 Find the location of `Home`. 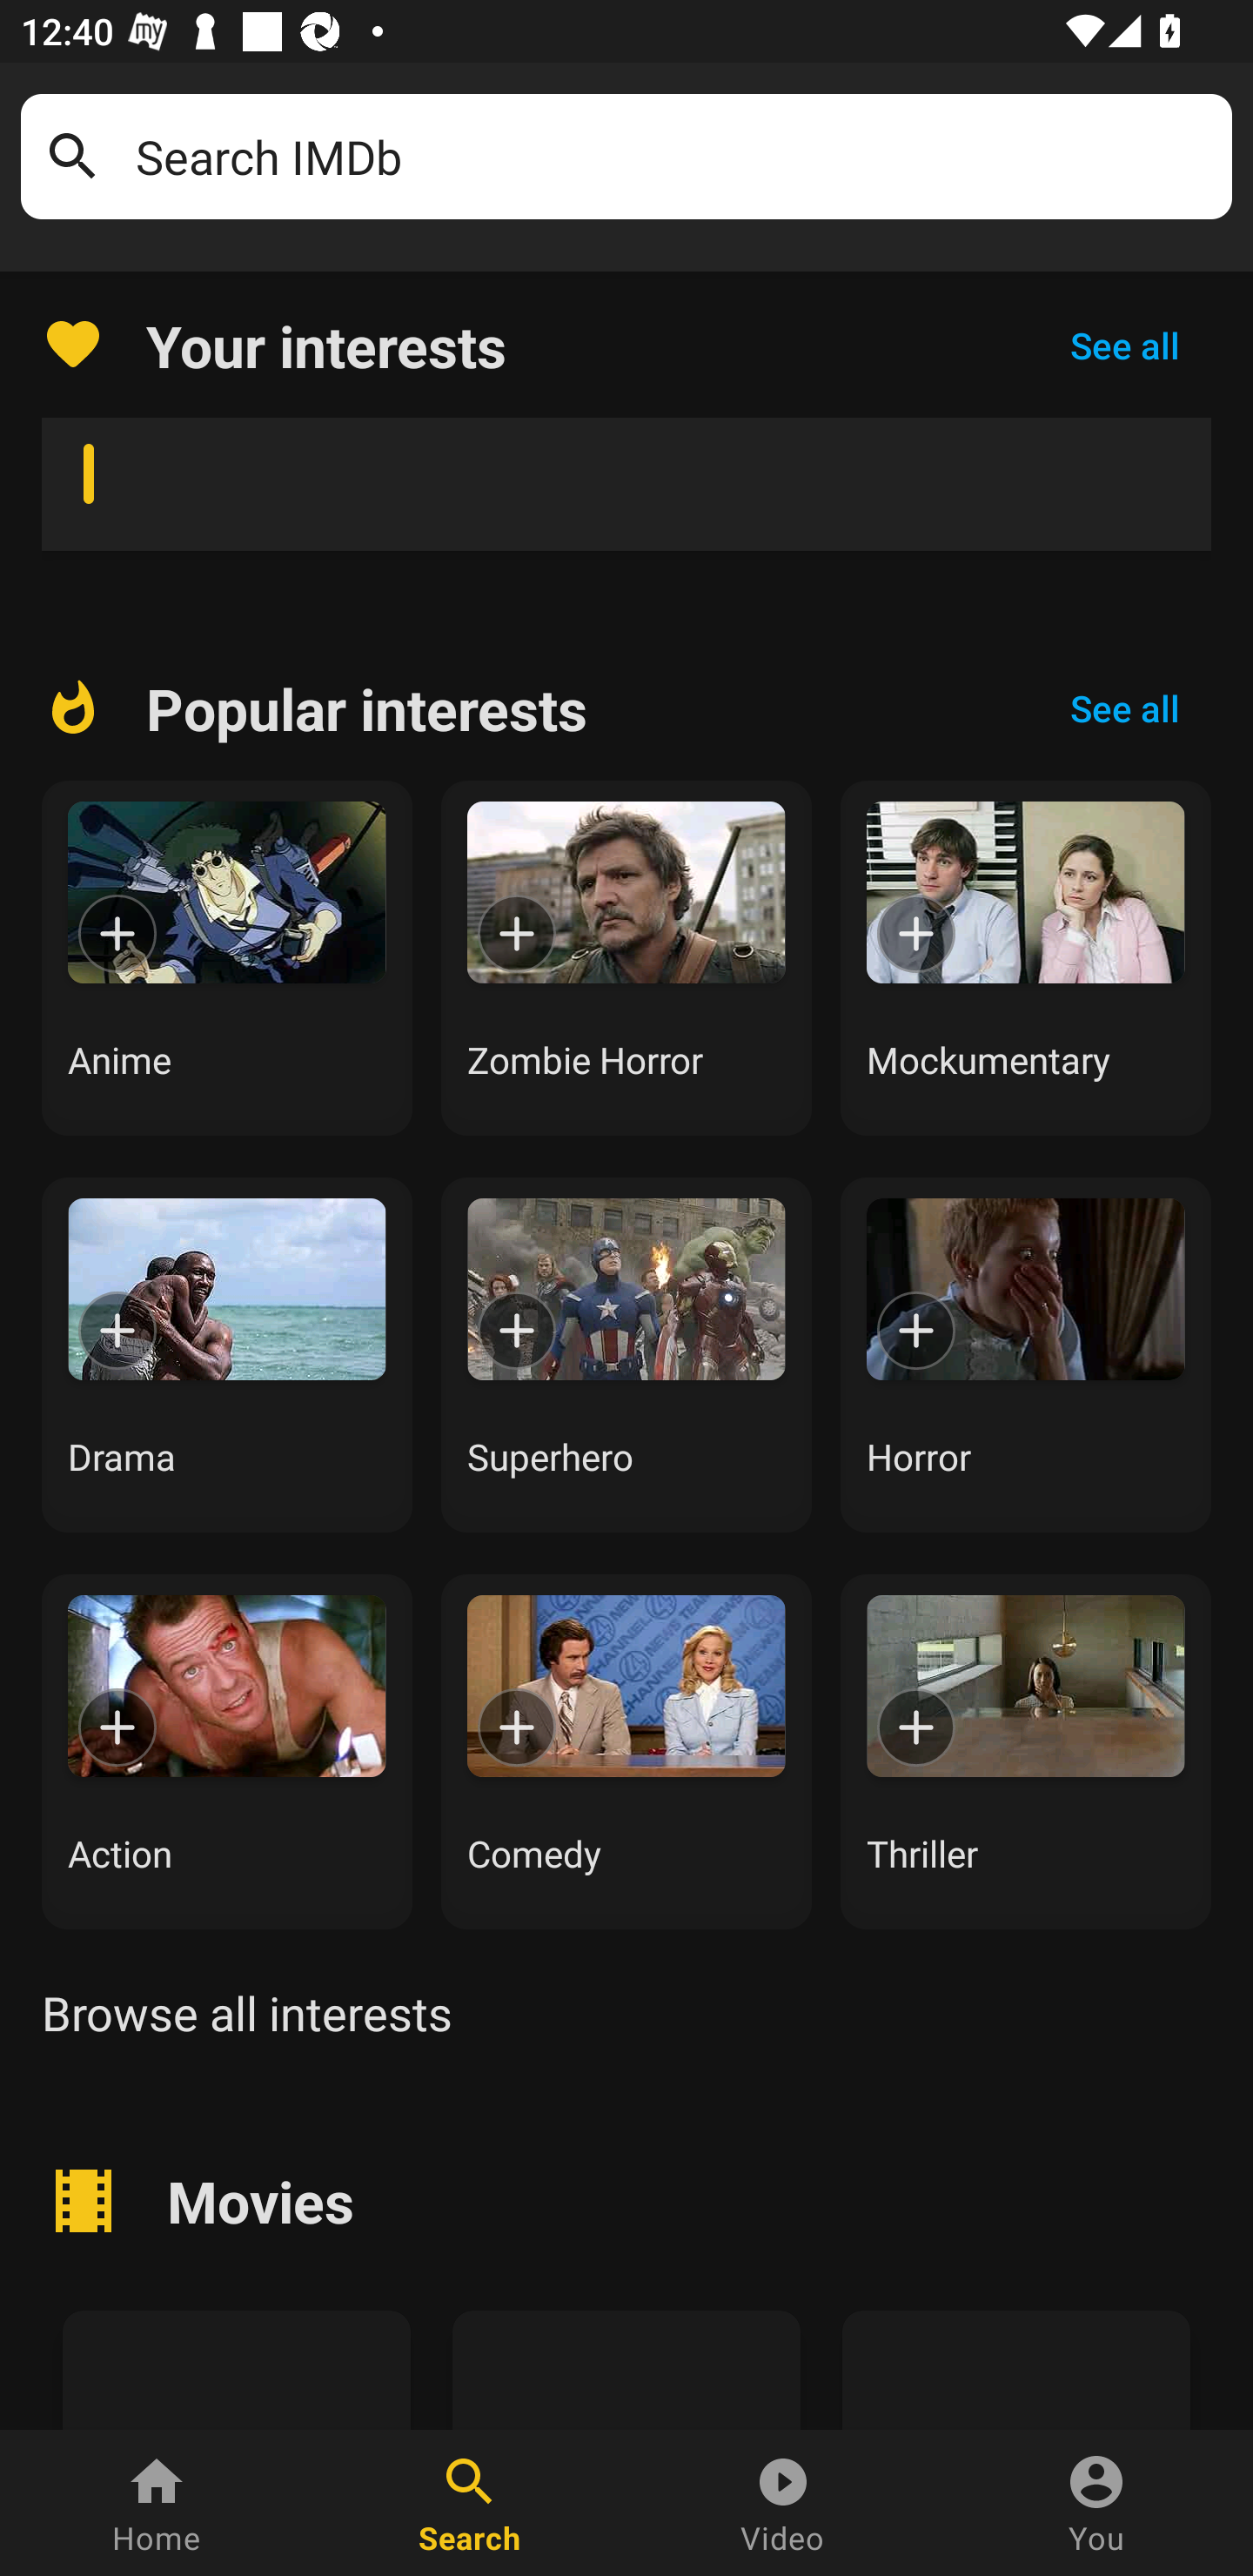

Home is located at coordinates (157, 2503).